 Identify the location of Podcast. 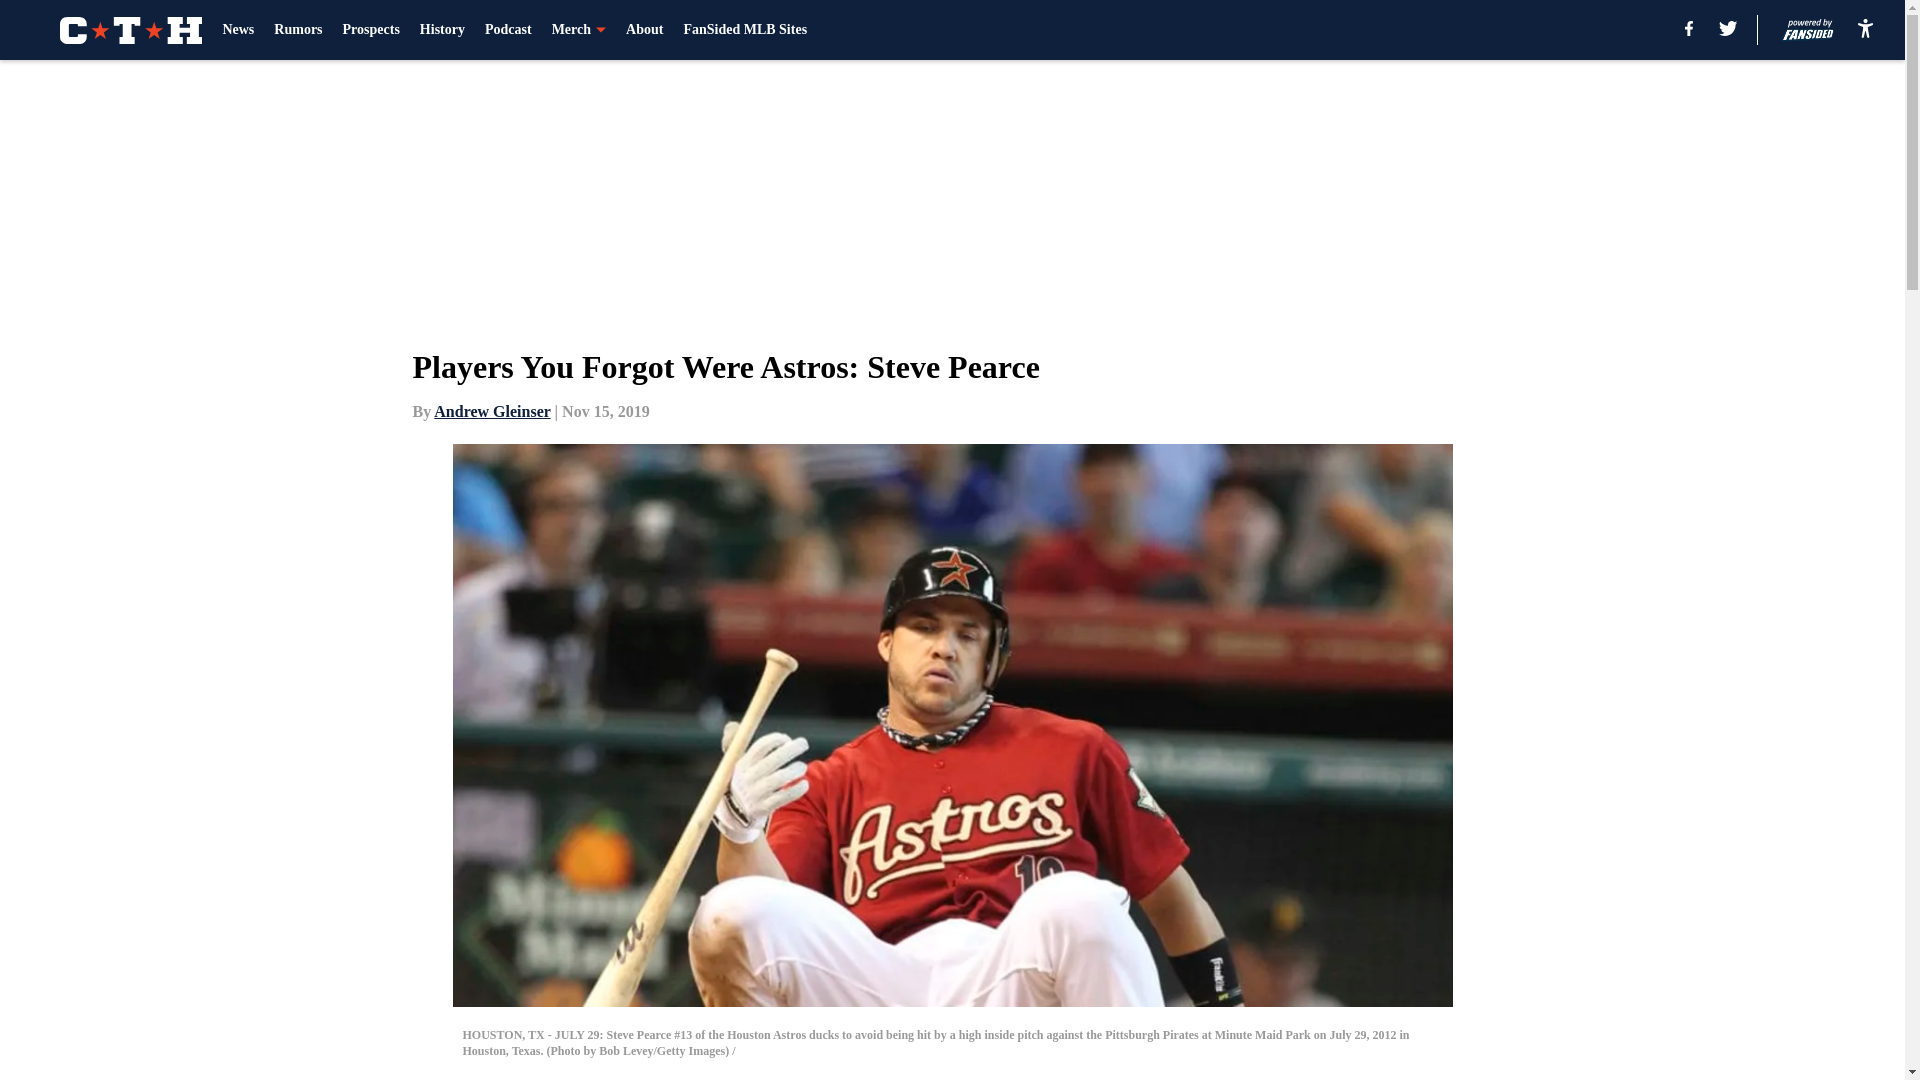
(508, 30).